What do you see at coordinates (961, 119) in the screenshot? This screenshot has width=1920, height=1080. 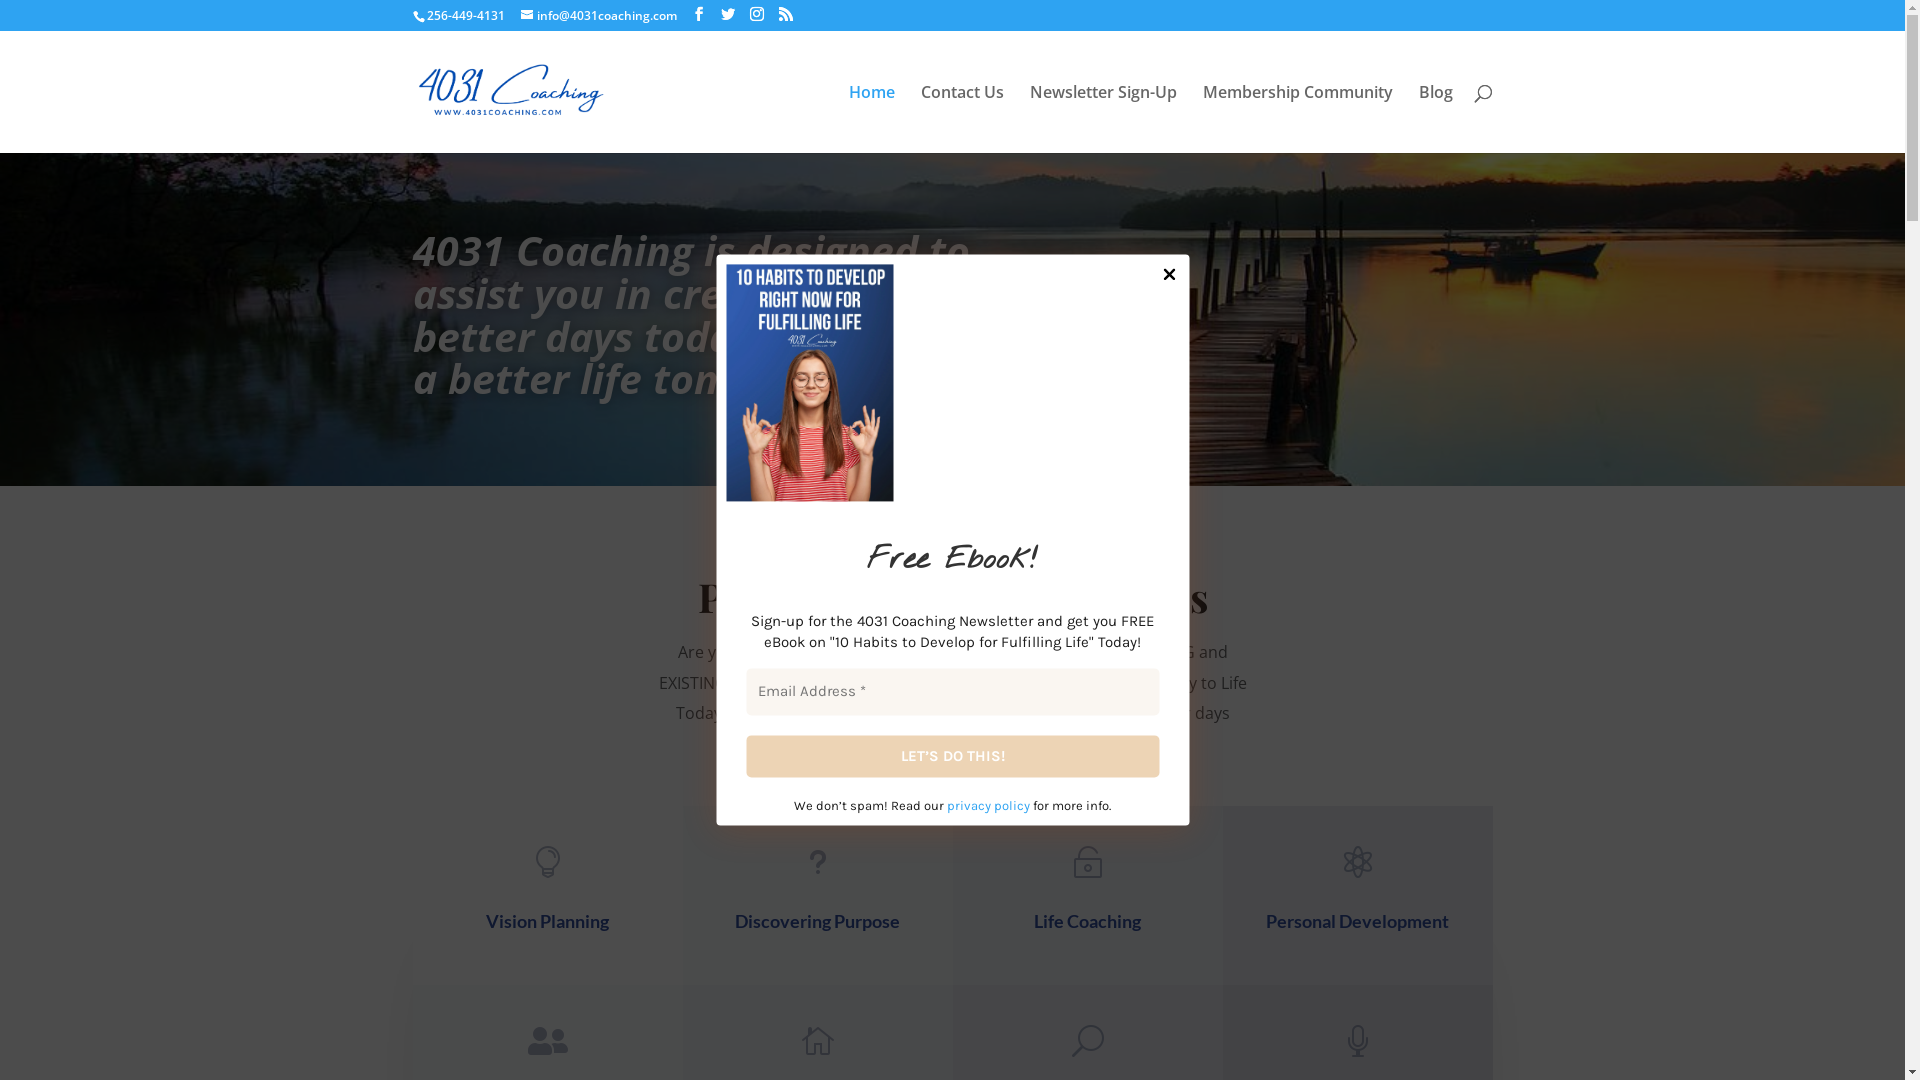 I see `Contact Us` at bounding box center [961, 119].